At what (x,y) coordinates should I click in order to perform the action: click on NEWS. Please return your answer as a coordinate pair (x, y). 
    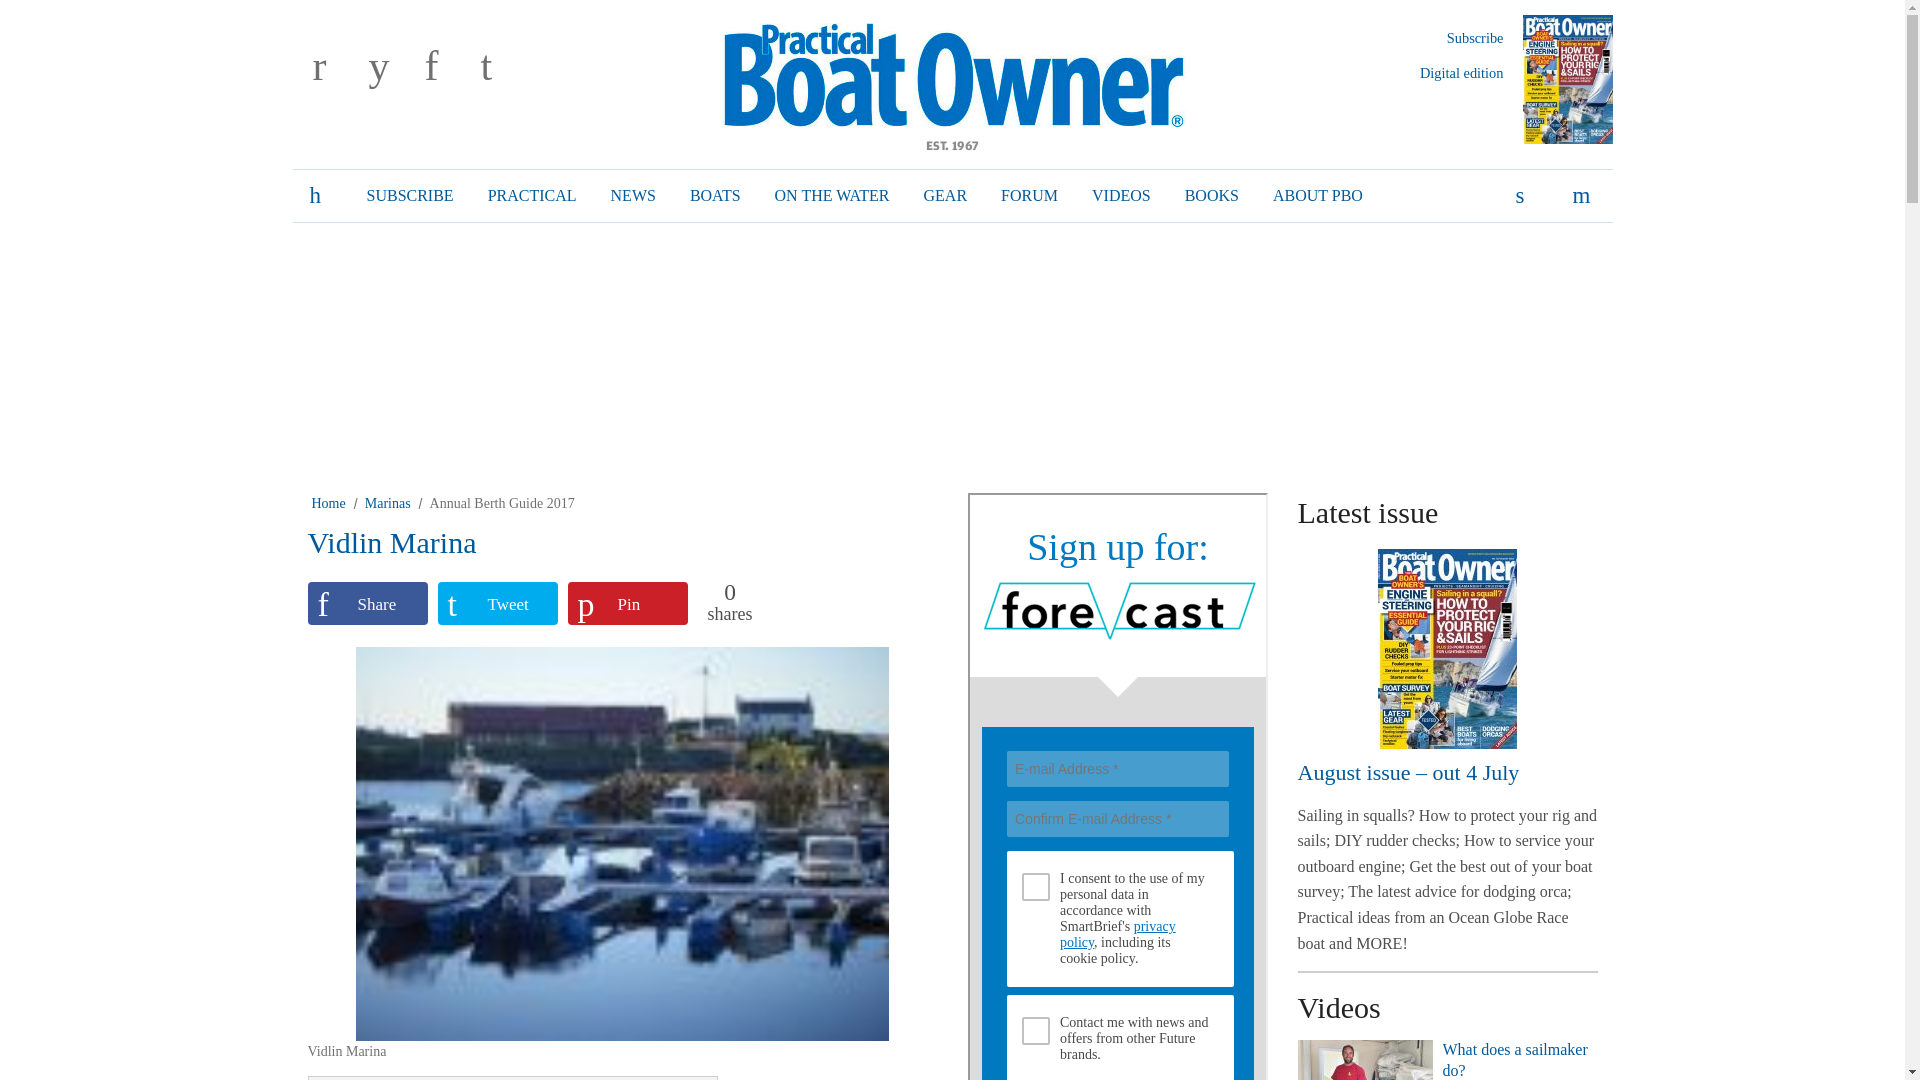
    Looking at the image, I should click on (633, 196).